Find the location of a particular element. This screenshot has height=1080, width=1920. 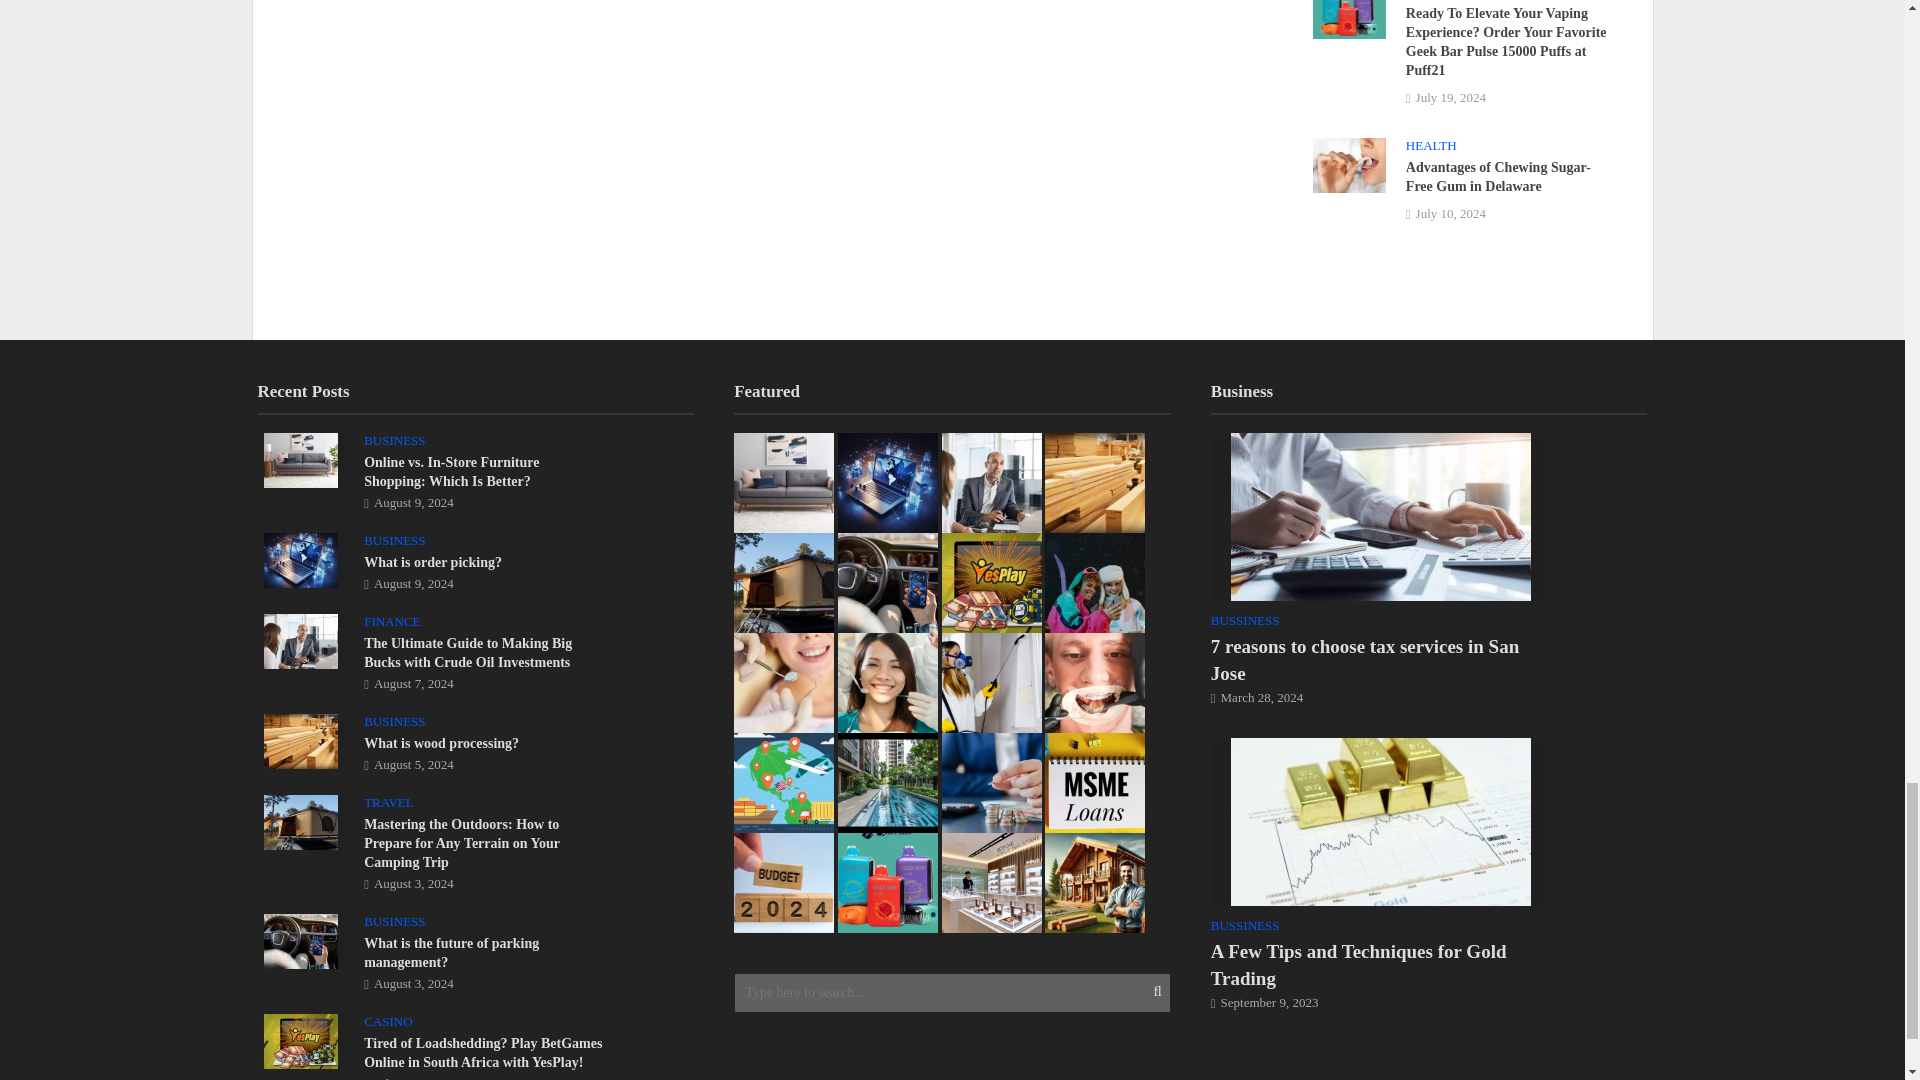

Advantages of Chewing Sugar-Free Gum in Delaware is located at coordinates (1348, 163).